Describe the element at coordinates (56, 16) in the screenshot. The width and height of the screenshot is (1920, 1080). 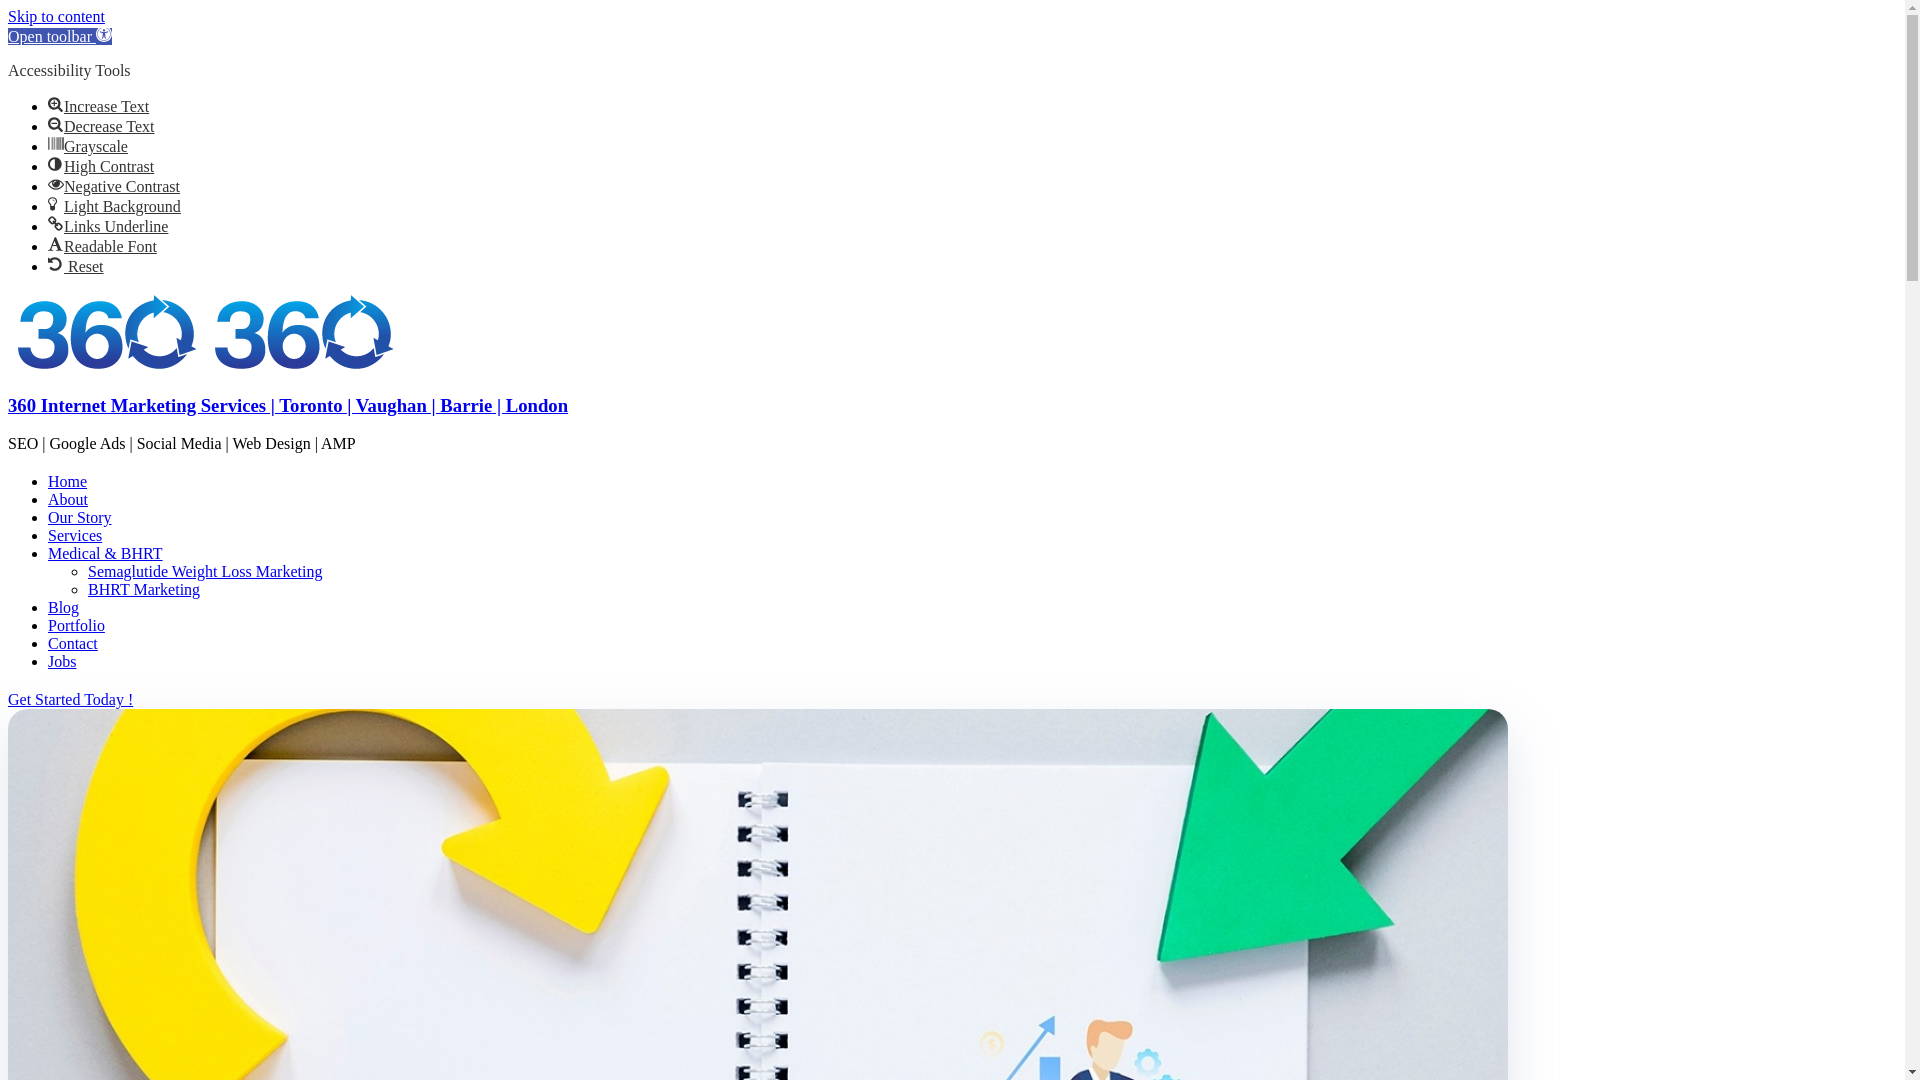
I see `Skip to content` at that location.